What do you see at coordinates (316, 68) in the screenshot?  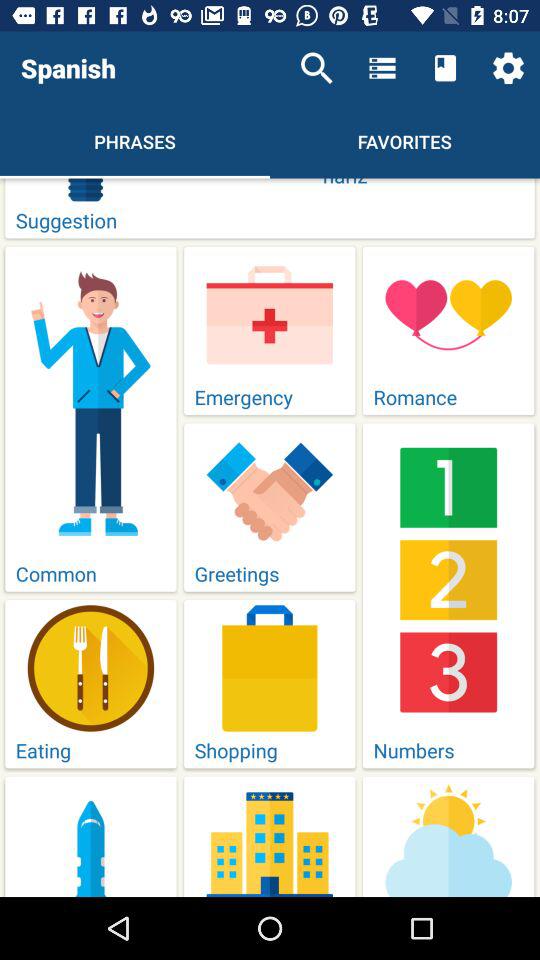 I see `press icon next to spanish icon` at bounding box center [316, 68].